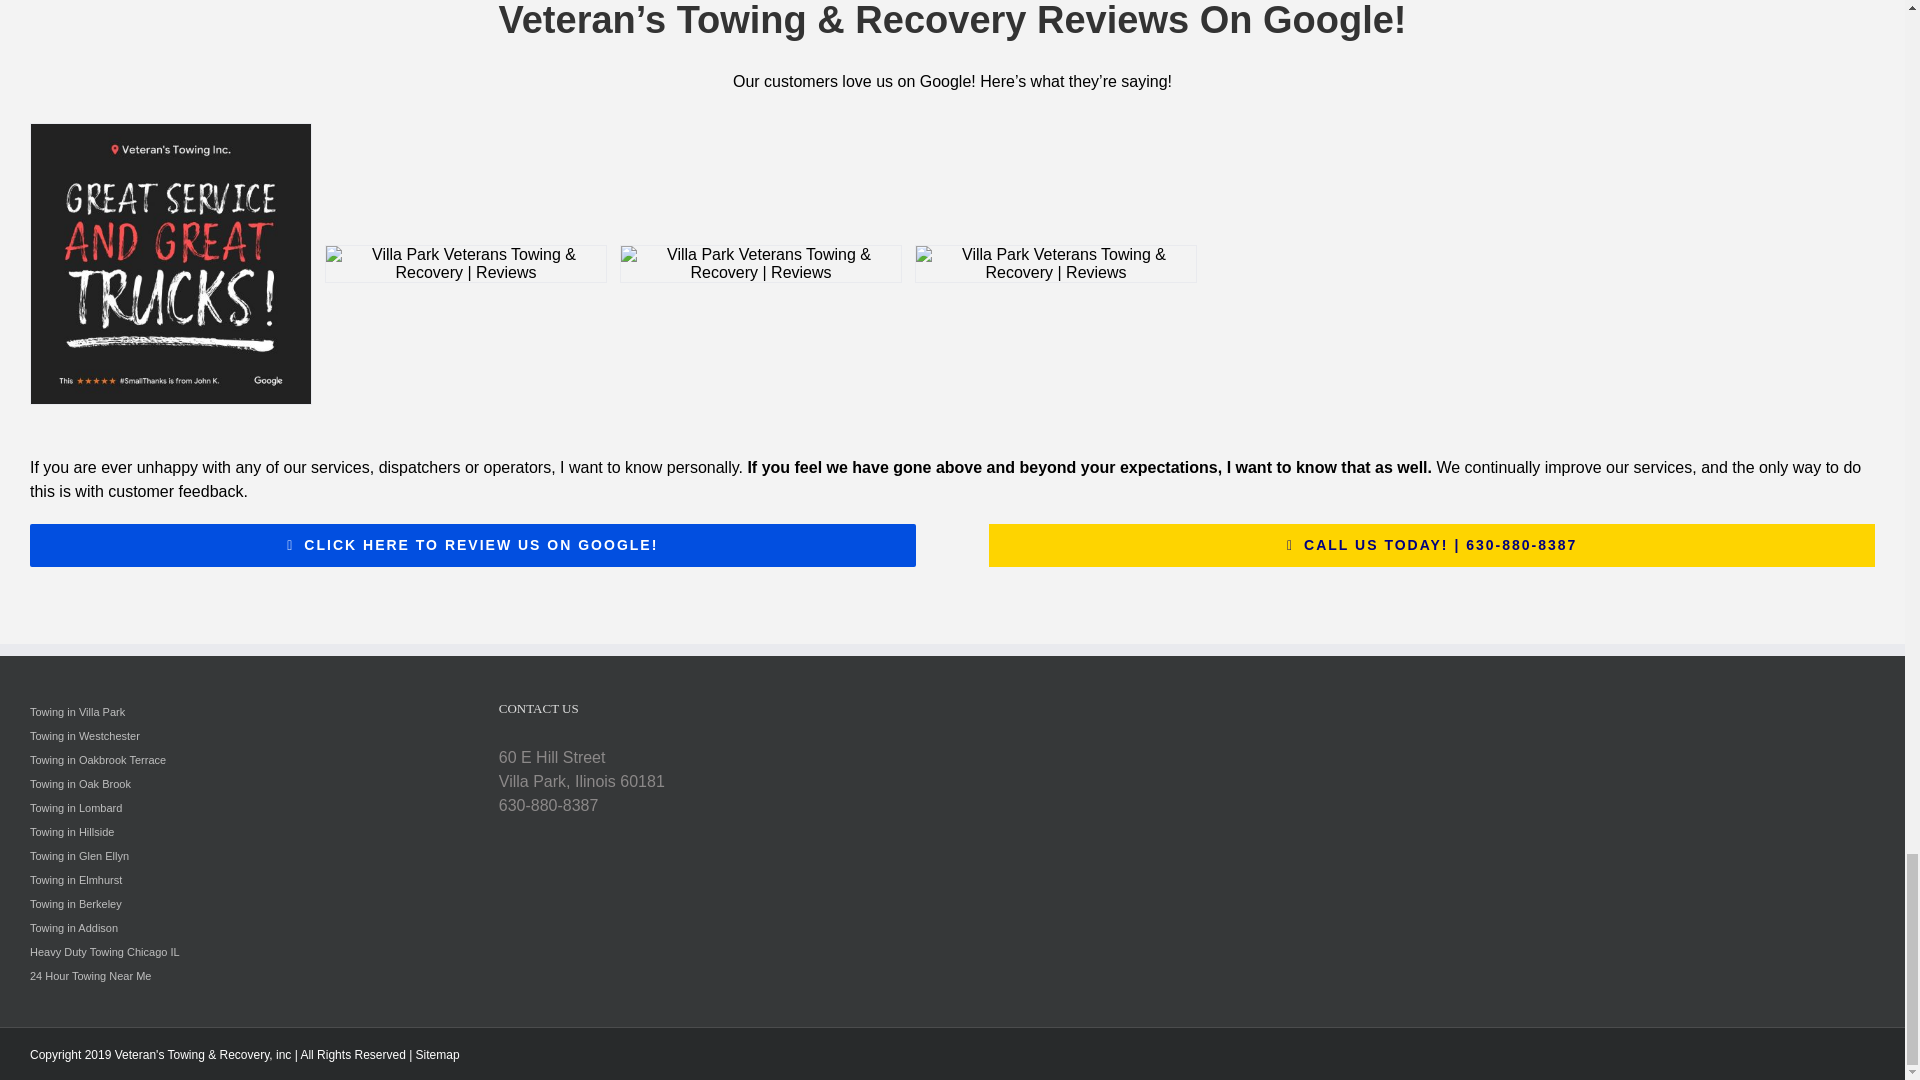  Describe the element at coordinates (472, 545) in the screenshot. I see `CLICK HERE TO REVIEW US ON GOOGLE!` at that location.